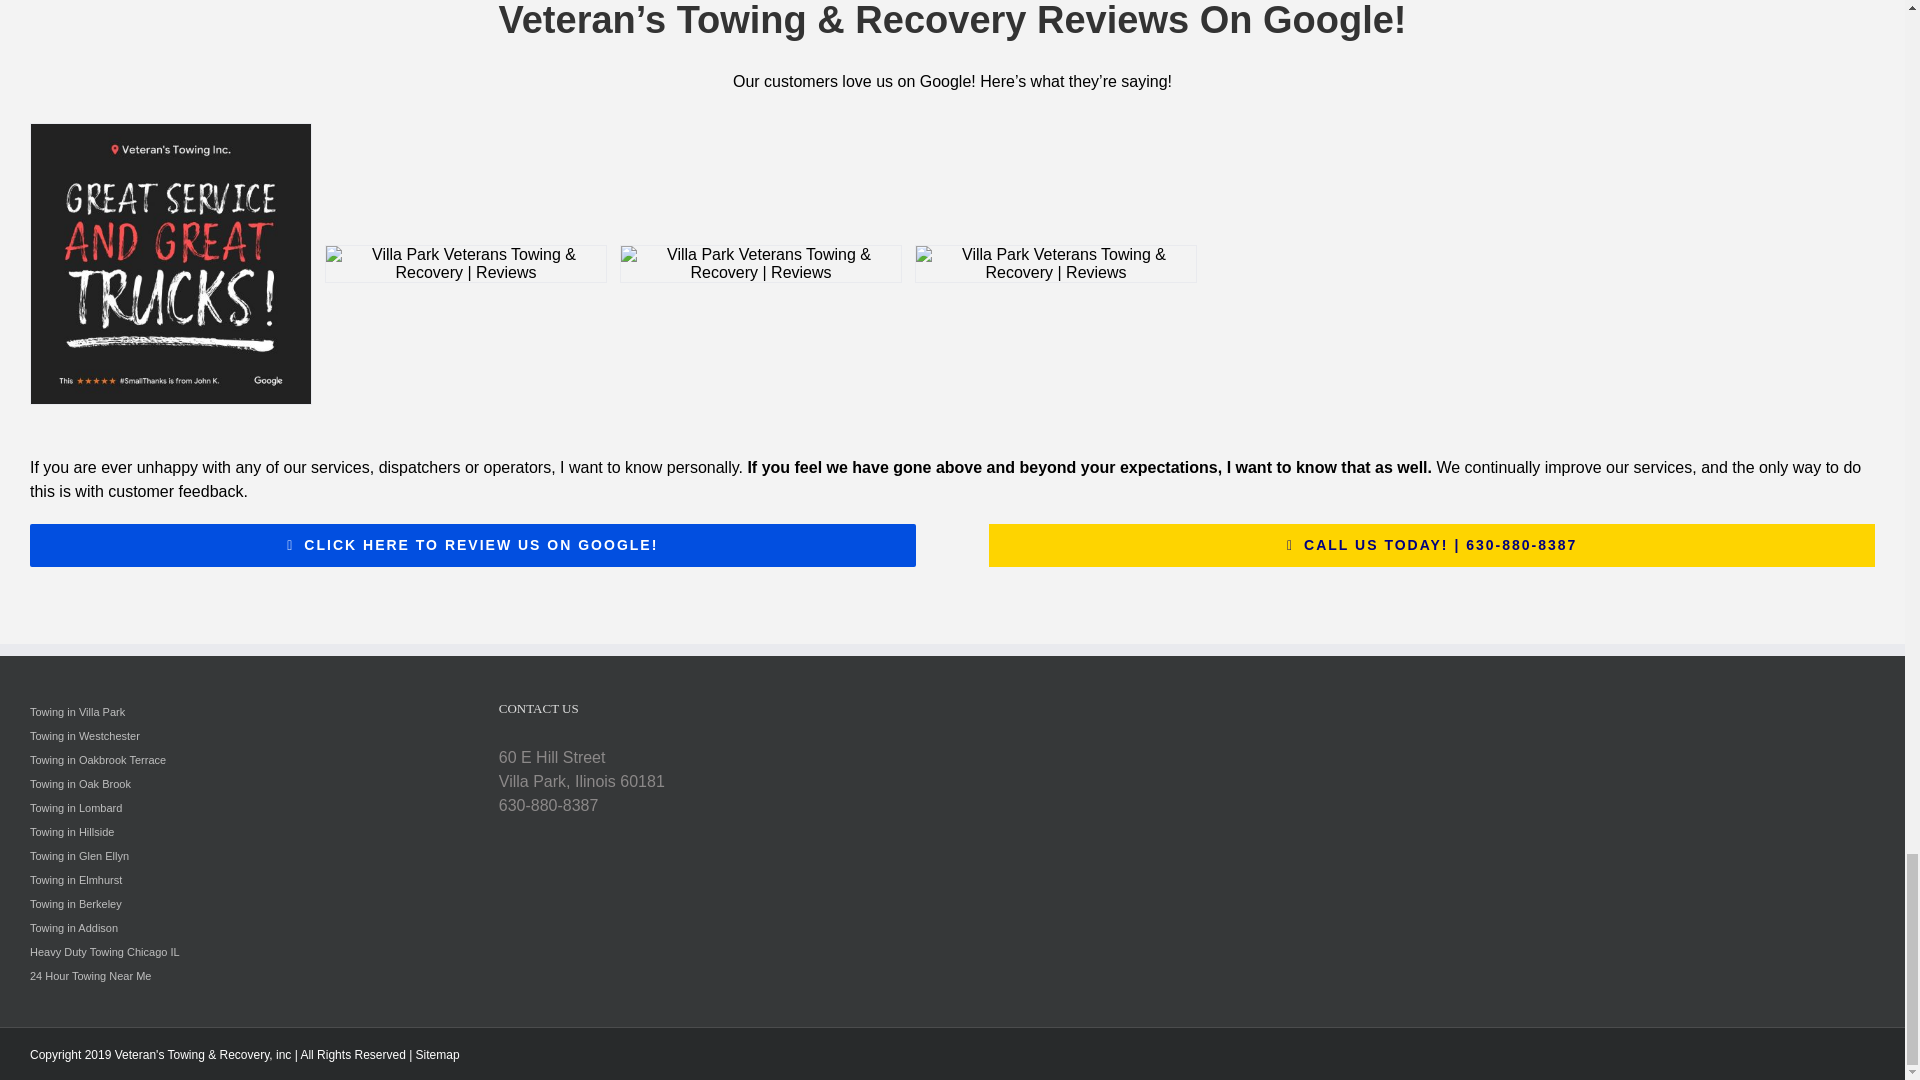  Describe the element at coordinates (472, 545) in the screenshot. I see `CLICK HERE TO REVIEW US ON GOOGLE!` at that location.